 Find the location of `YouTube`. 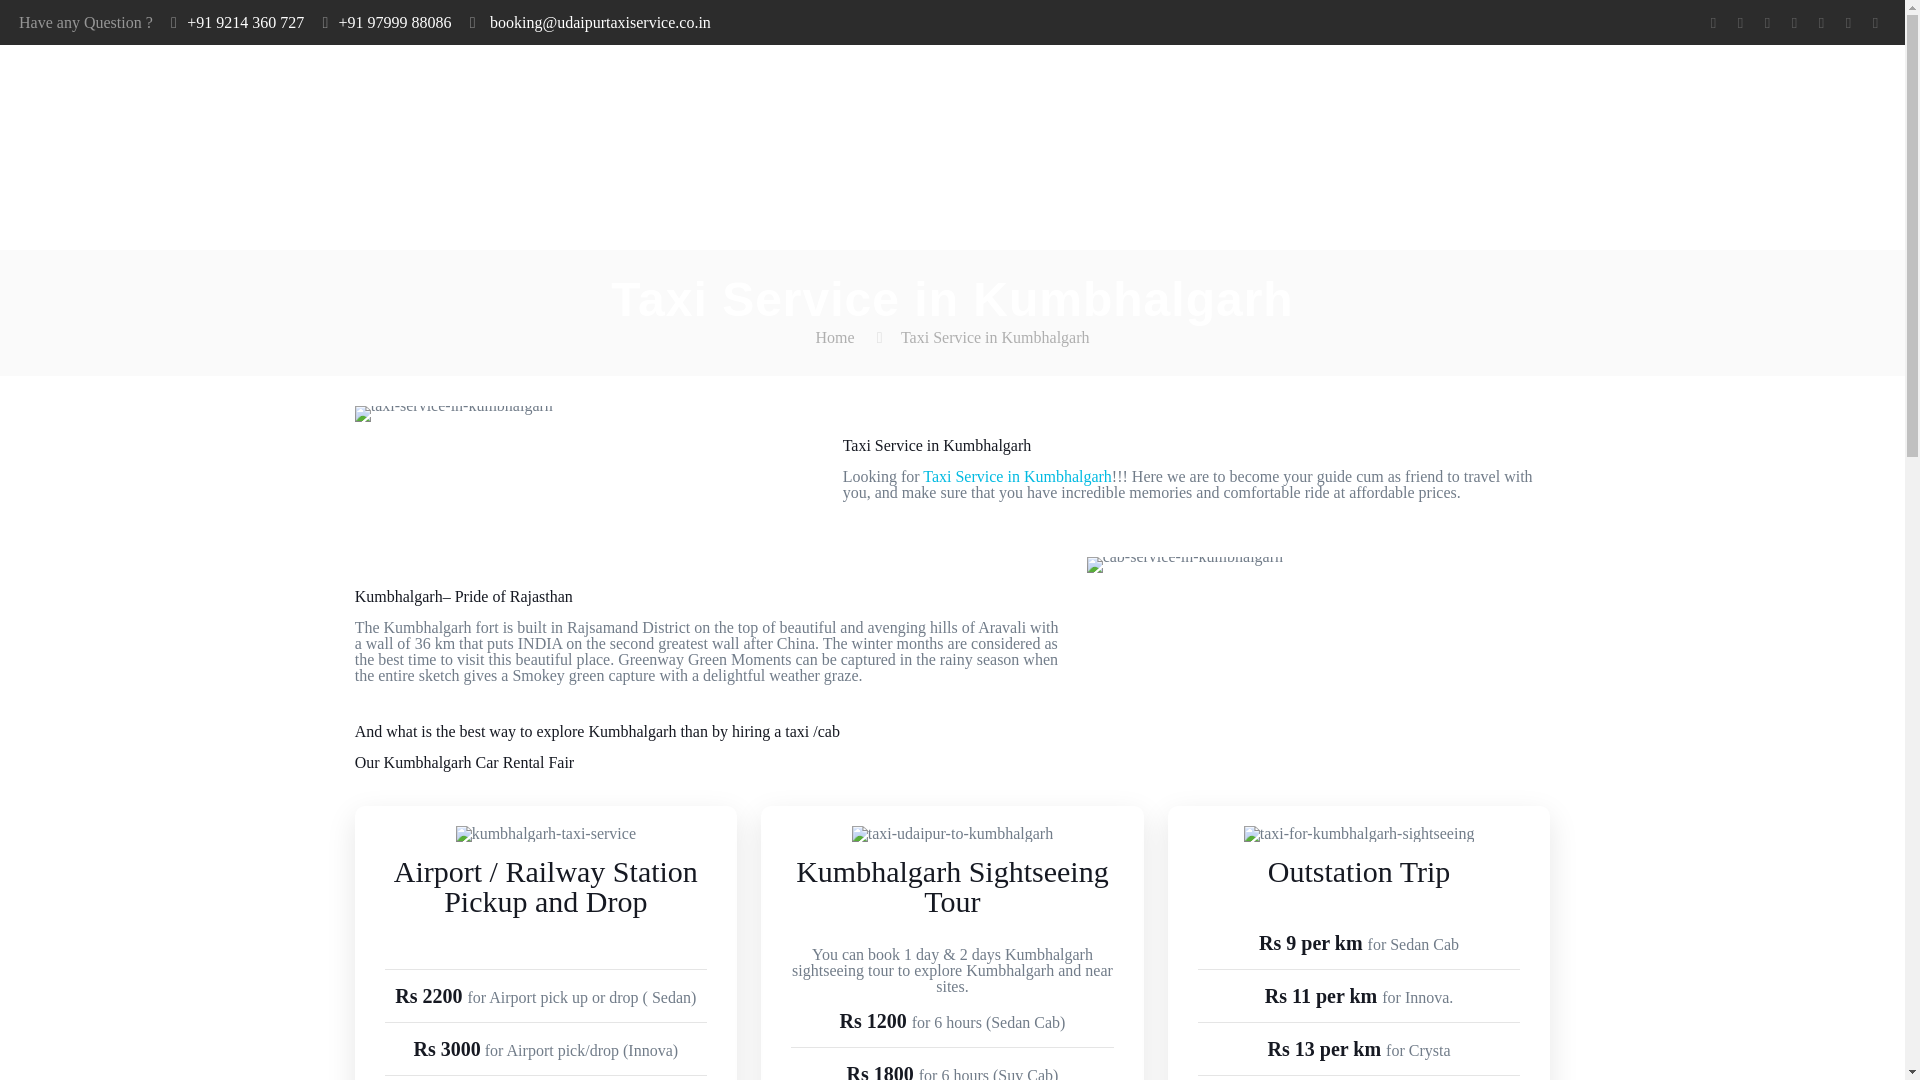

YouTube is located at coordinates (1766, 23).